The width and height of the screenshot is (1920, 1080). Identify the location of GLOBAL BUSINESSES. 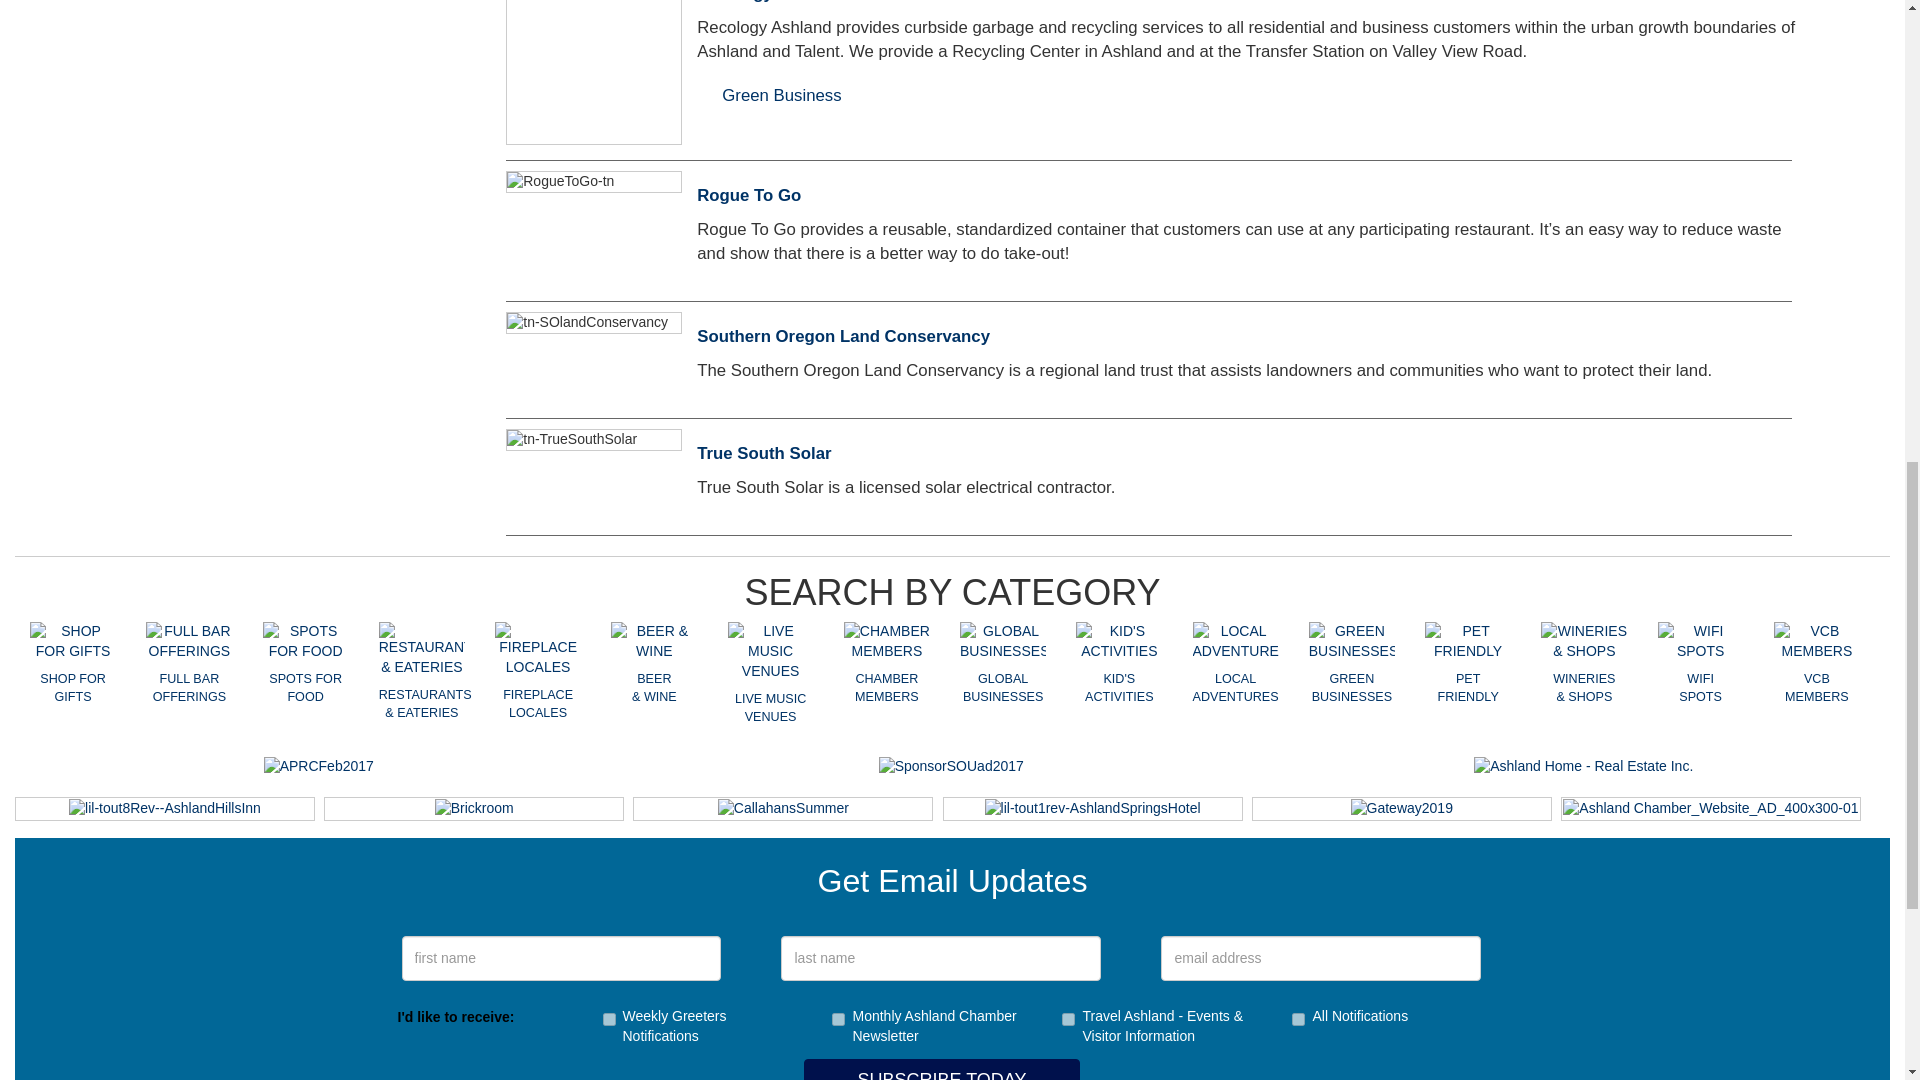
(1003, 642).